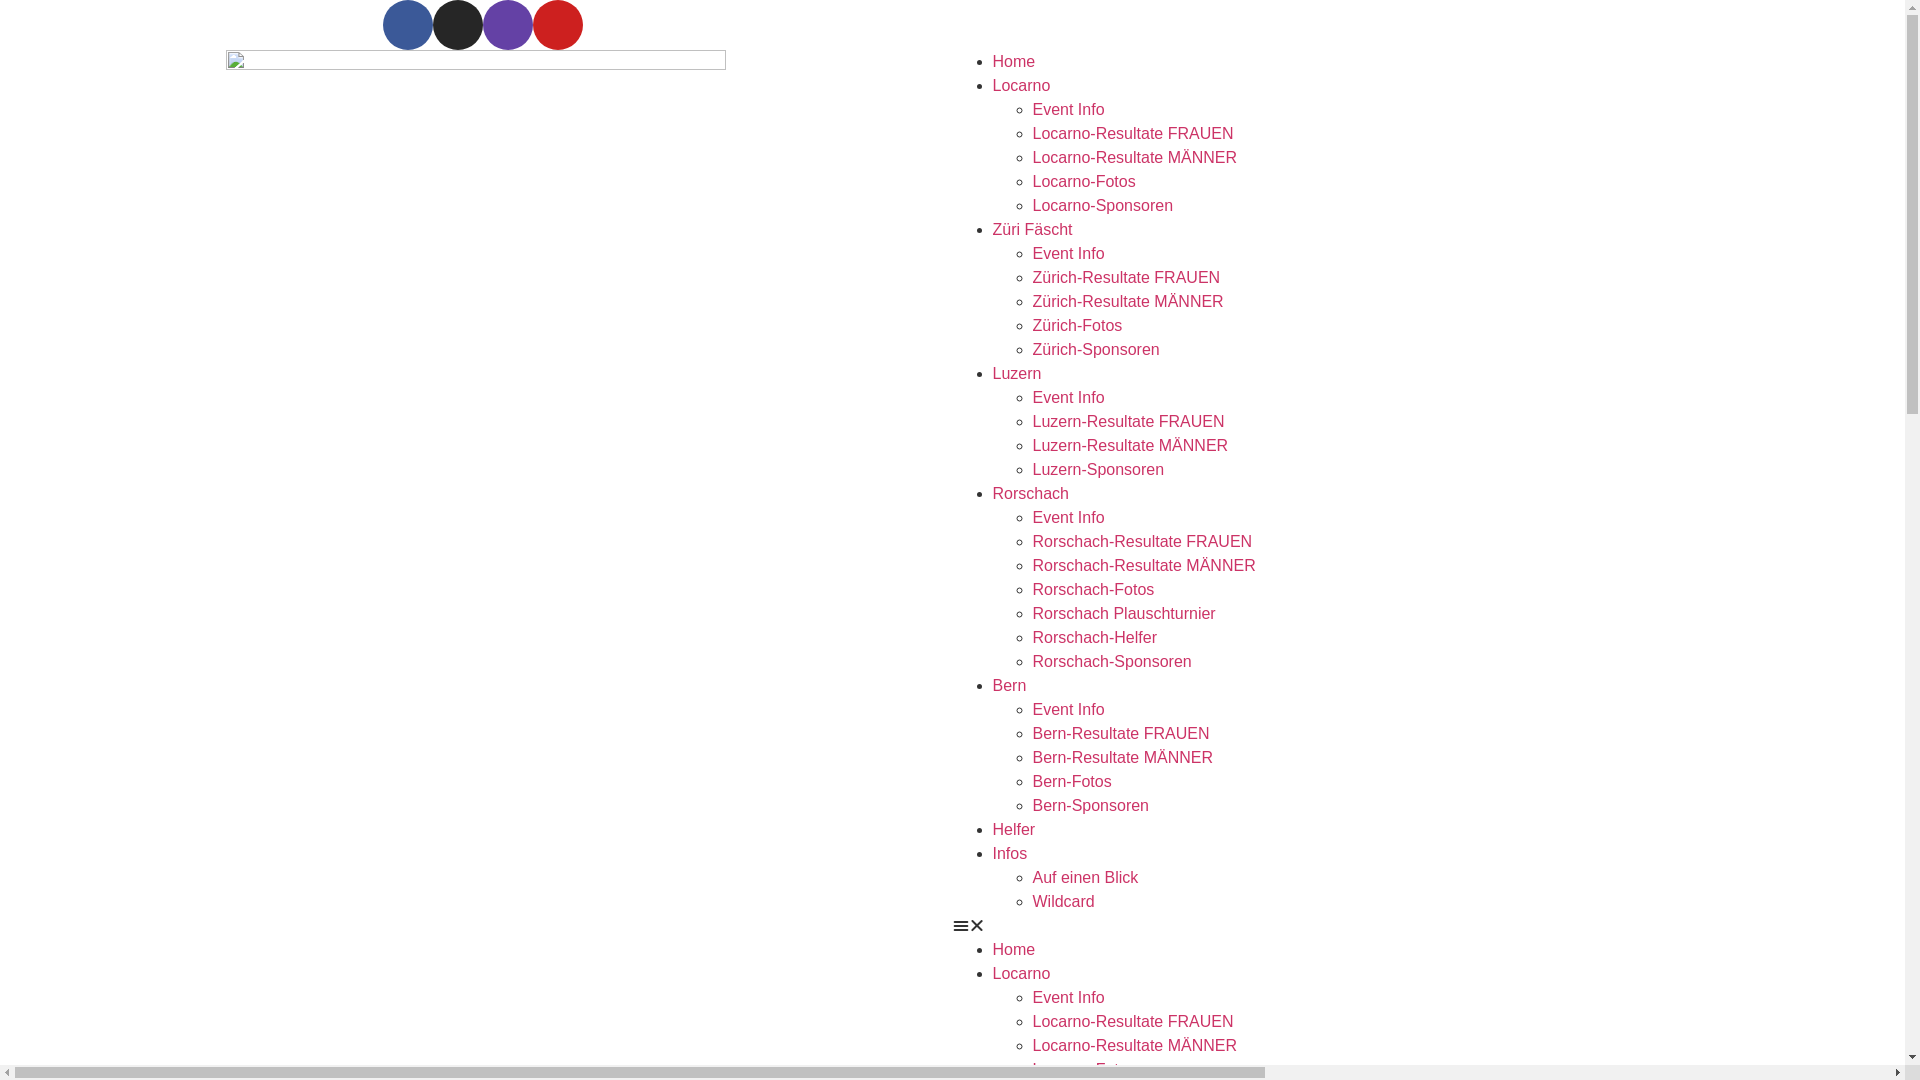 This screenshot has width=1920, height=1080. I want to click on Helfer, so click(1014, 830).